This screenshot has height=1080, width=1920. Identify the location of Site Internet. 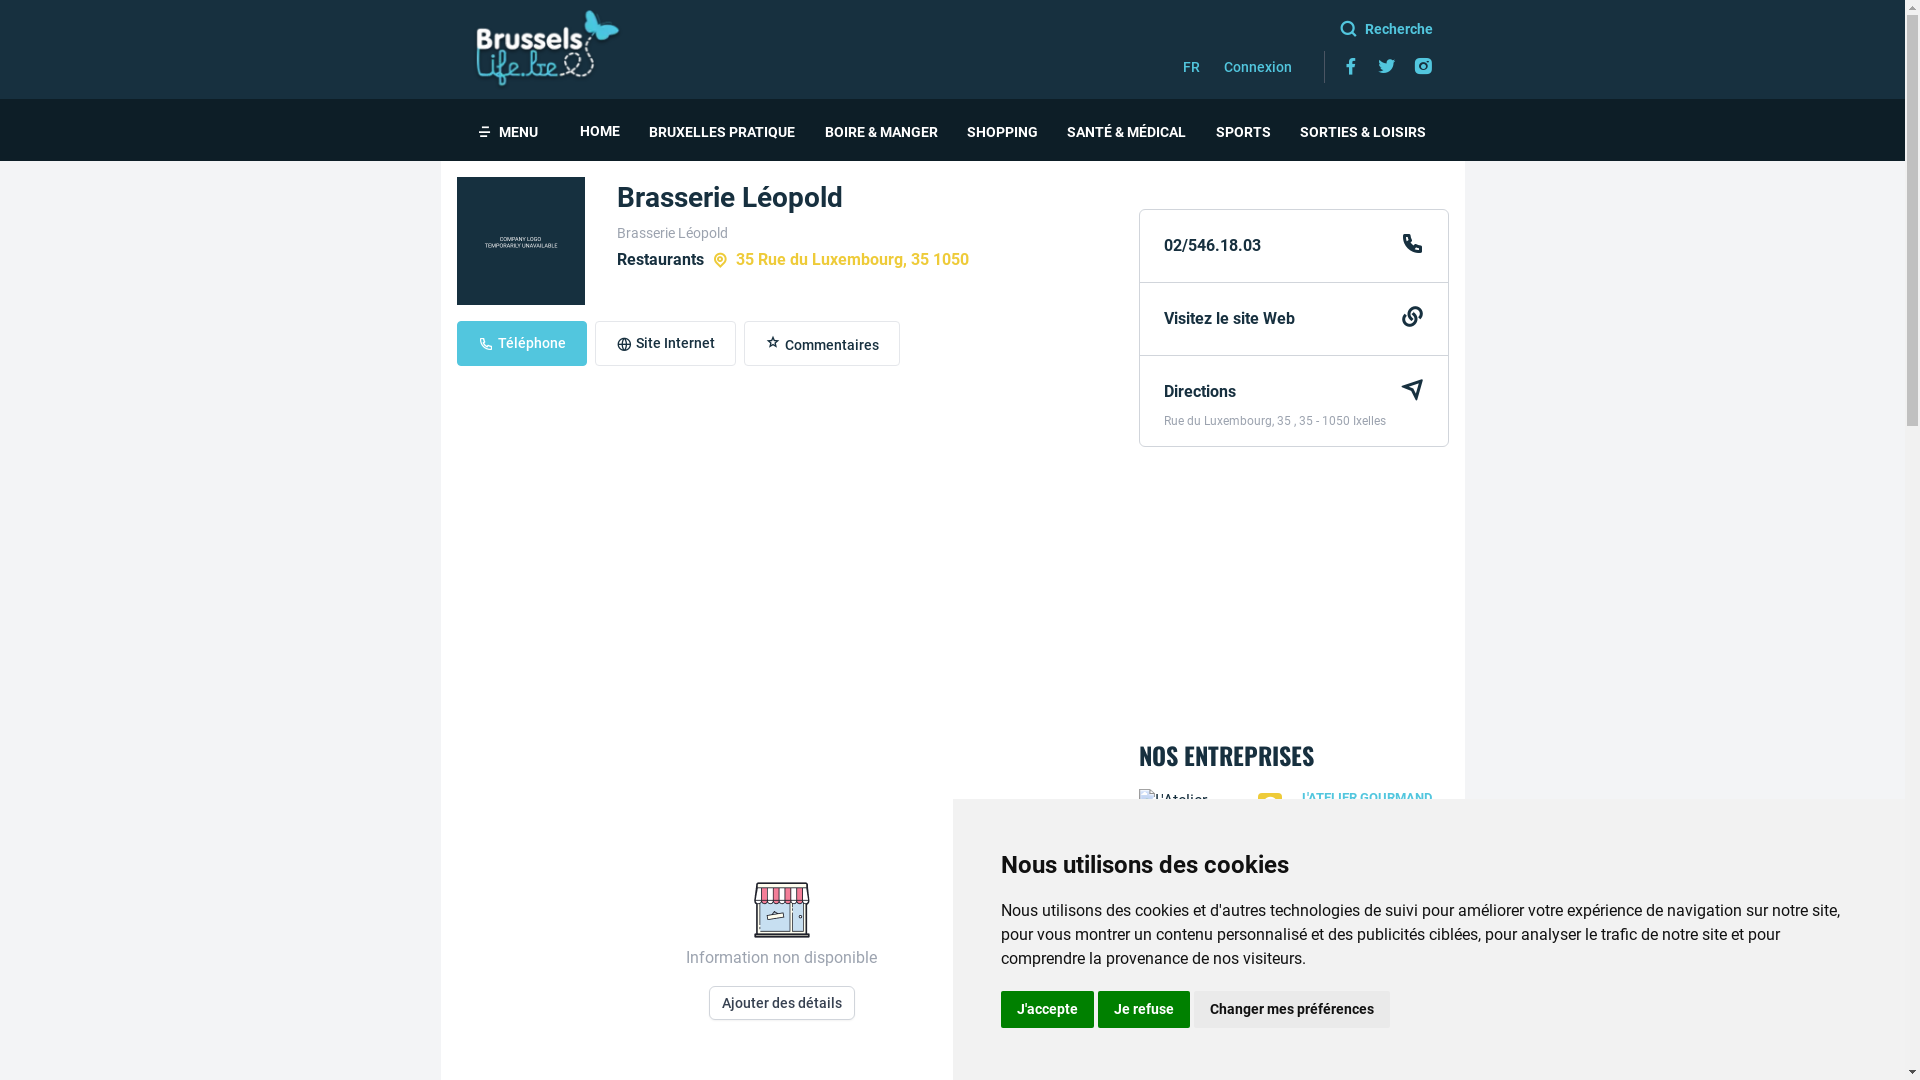
(664, 344).